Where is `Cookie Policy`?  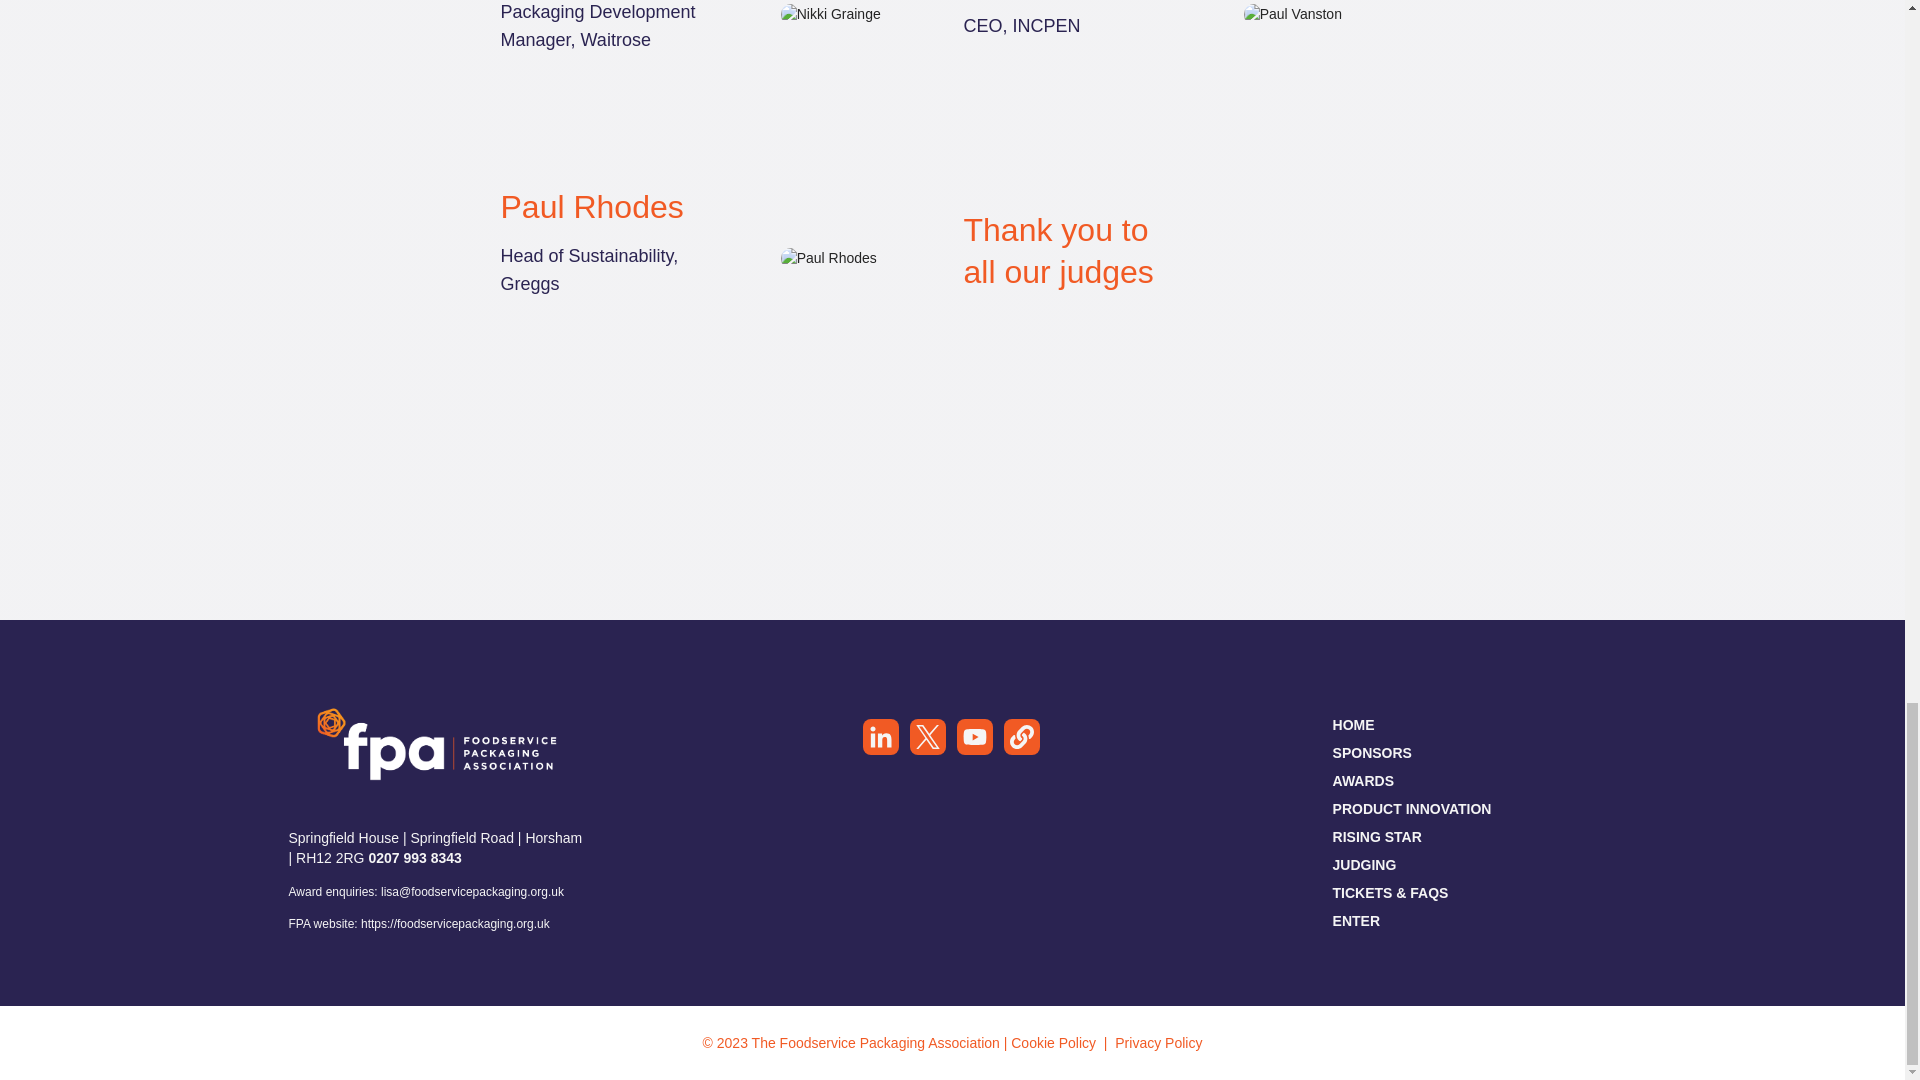 Cookie Policy is located at coordinates (1056, 1042).